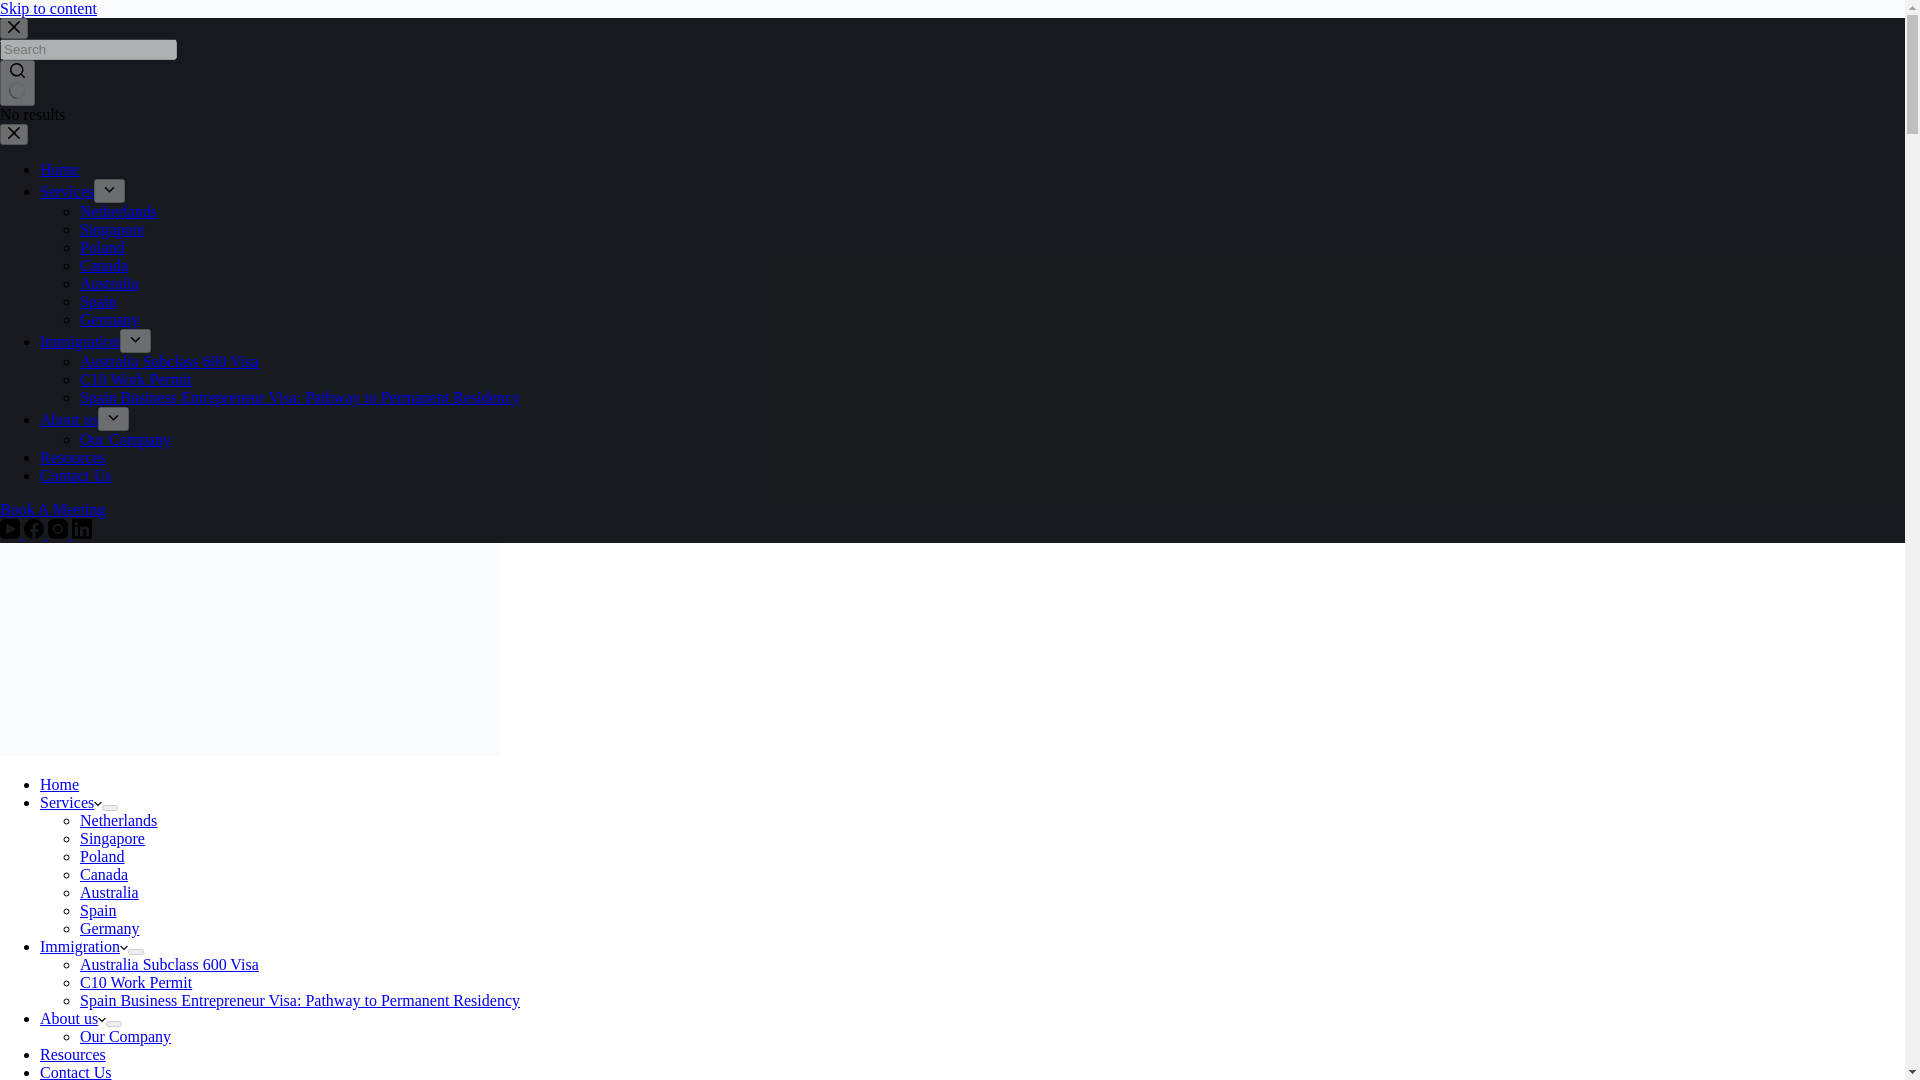  I want to click on Canada, so click(104, 874).